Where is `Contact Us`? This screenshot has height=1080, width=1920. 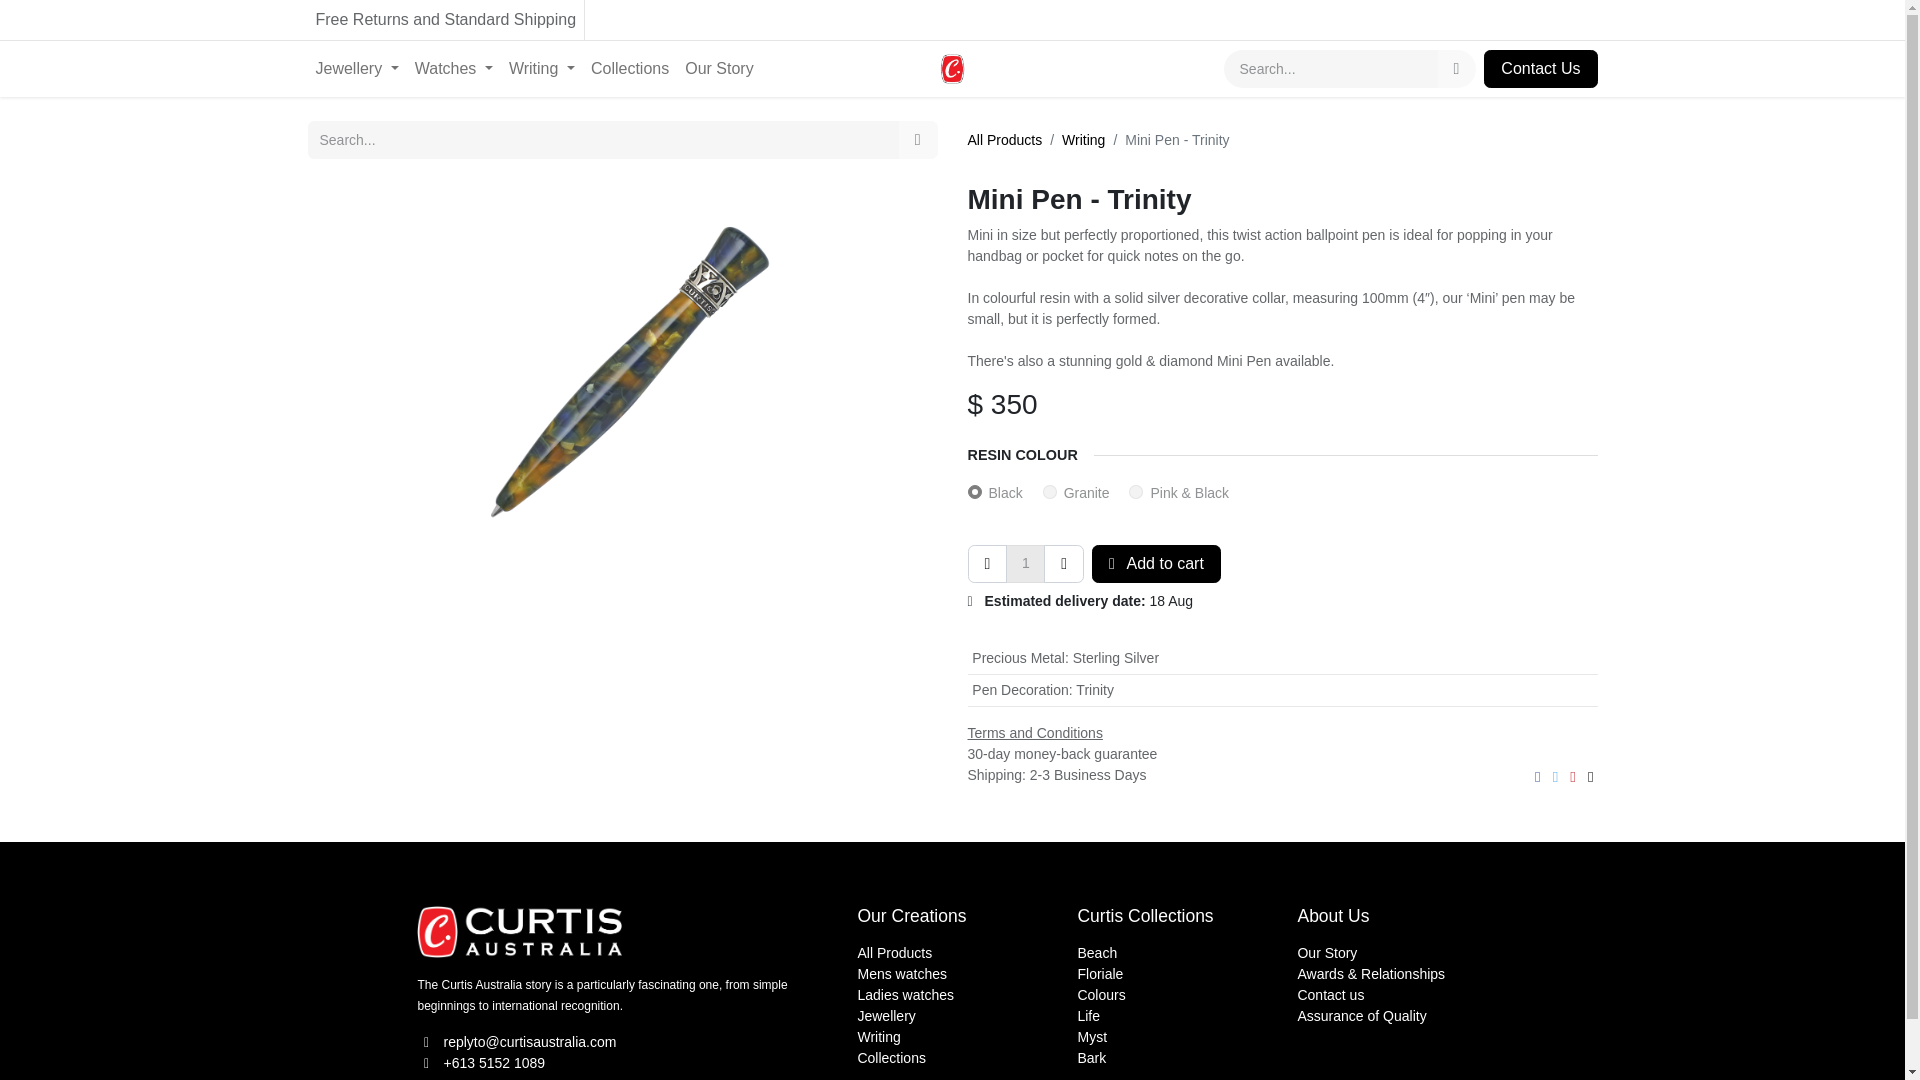 Contact Us is located at coordinates (1540, 68).